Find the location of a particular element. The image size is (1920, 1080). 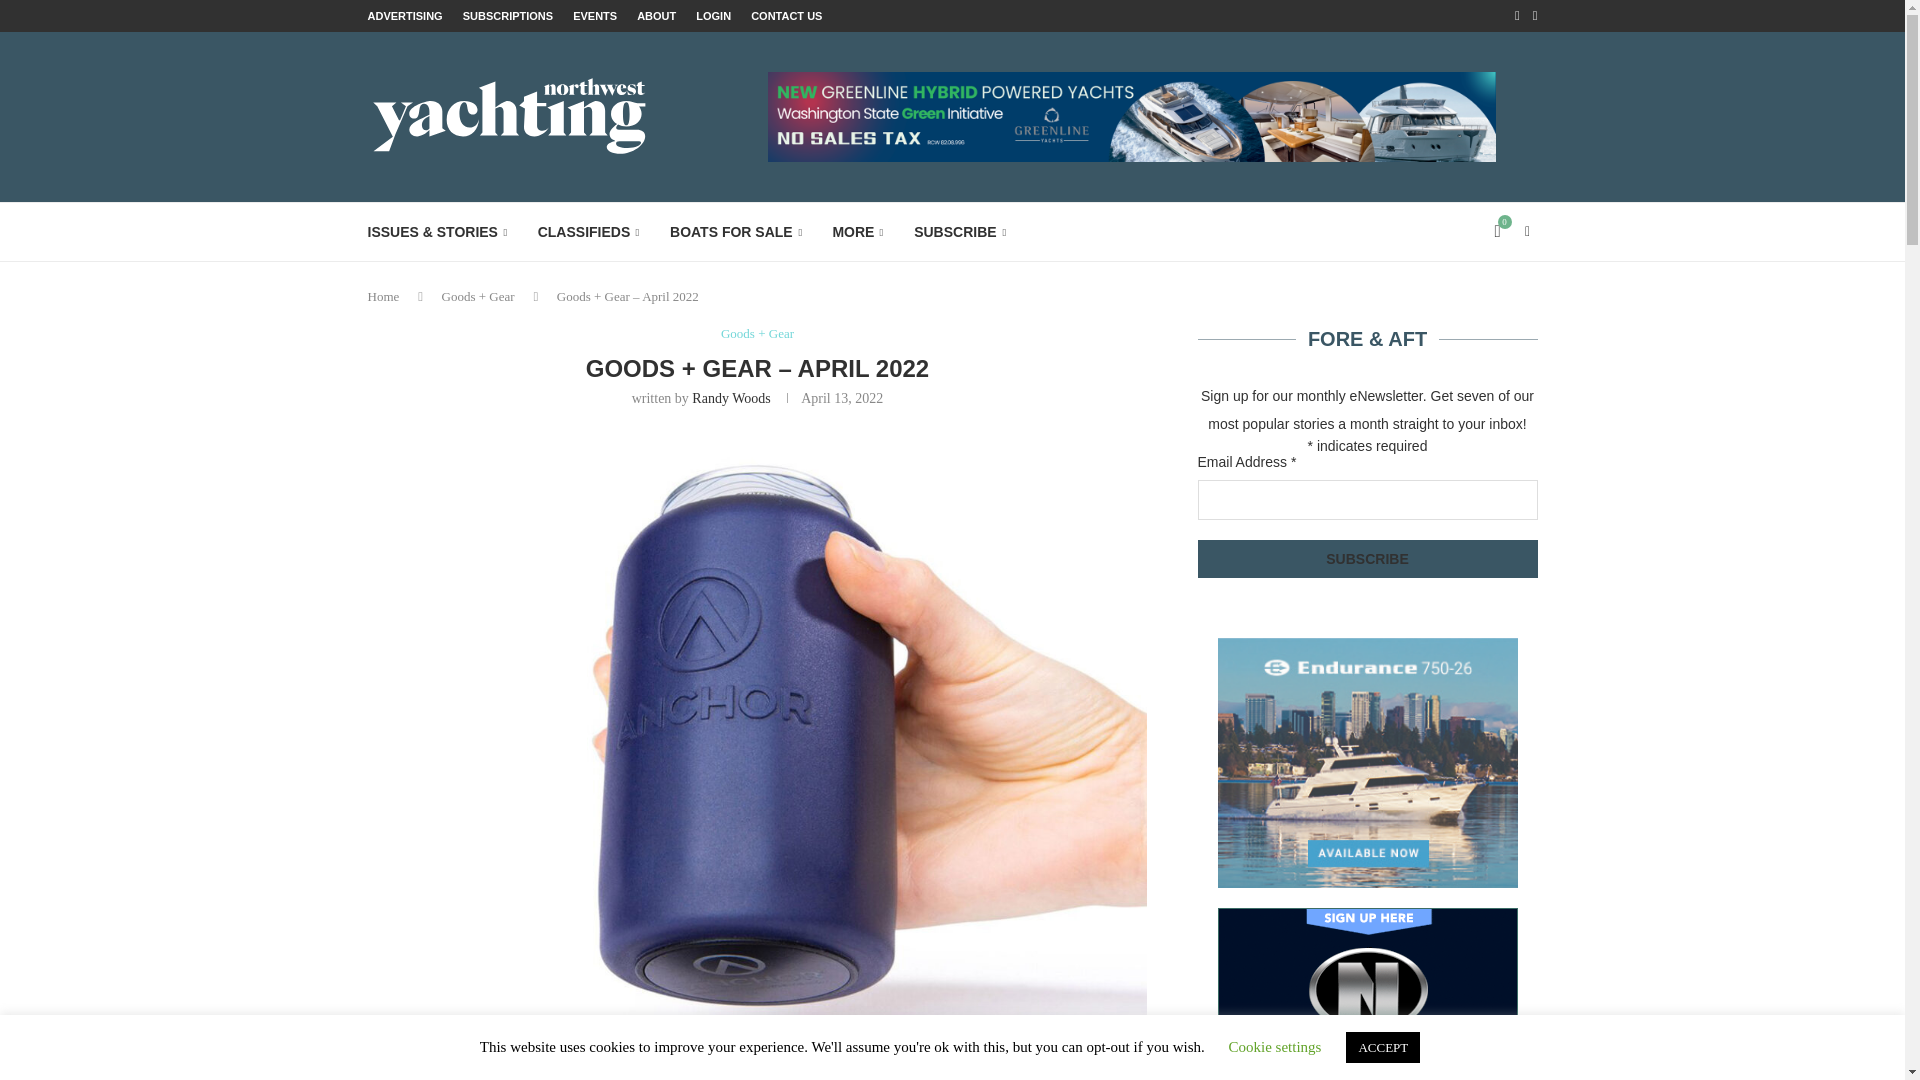

SUBSCRIPTIONS is located at coordinates (507, 16).